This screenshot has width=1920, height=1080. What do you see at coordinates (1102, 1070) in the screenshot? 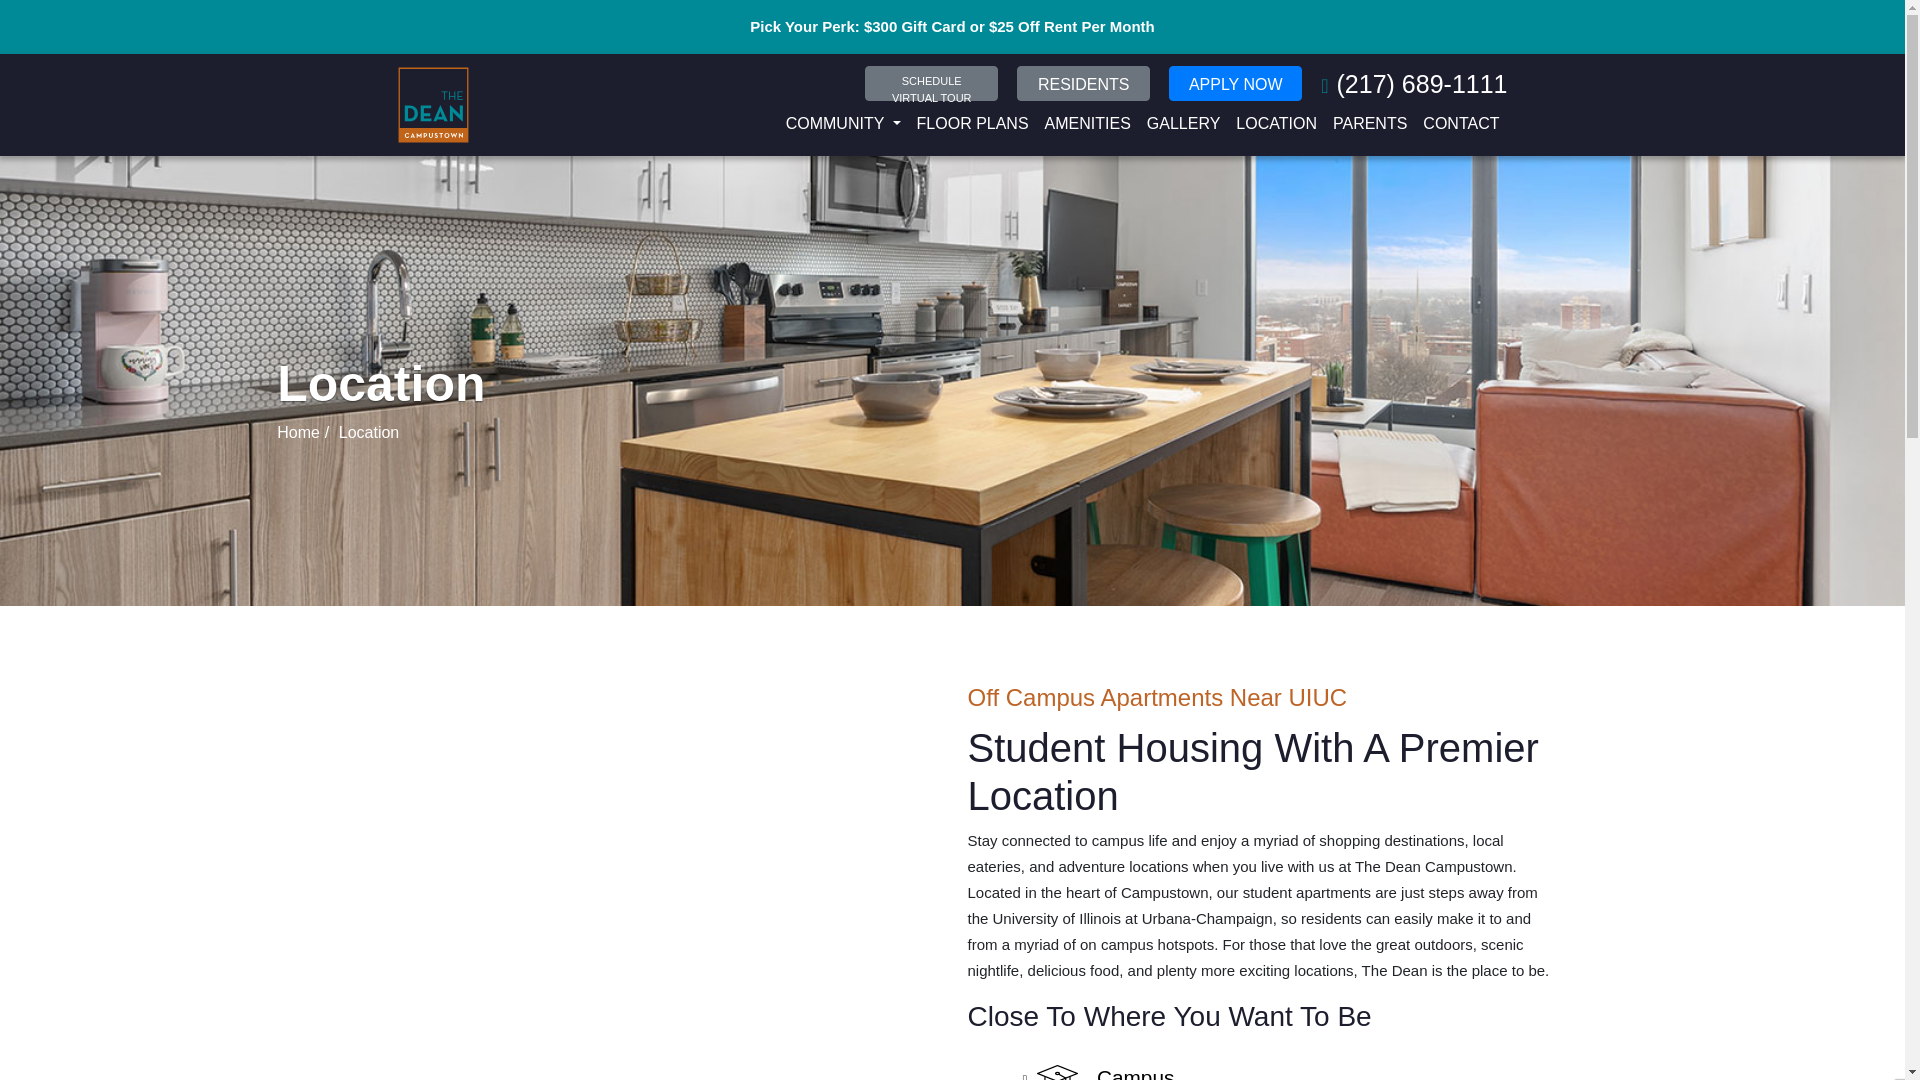
I see `GALLERY` at bounding box center [1102, 1070].